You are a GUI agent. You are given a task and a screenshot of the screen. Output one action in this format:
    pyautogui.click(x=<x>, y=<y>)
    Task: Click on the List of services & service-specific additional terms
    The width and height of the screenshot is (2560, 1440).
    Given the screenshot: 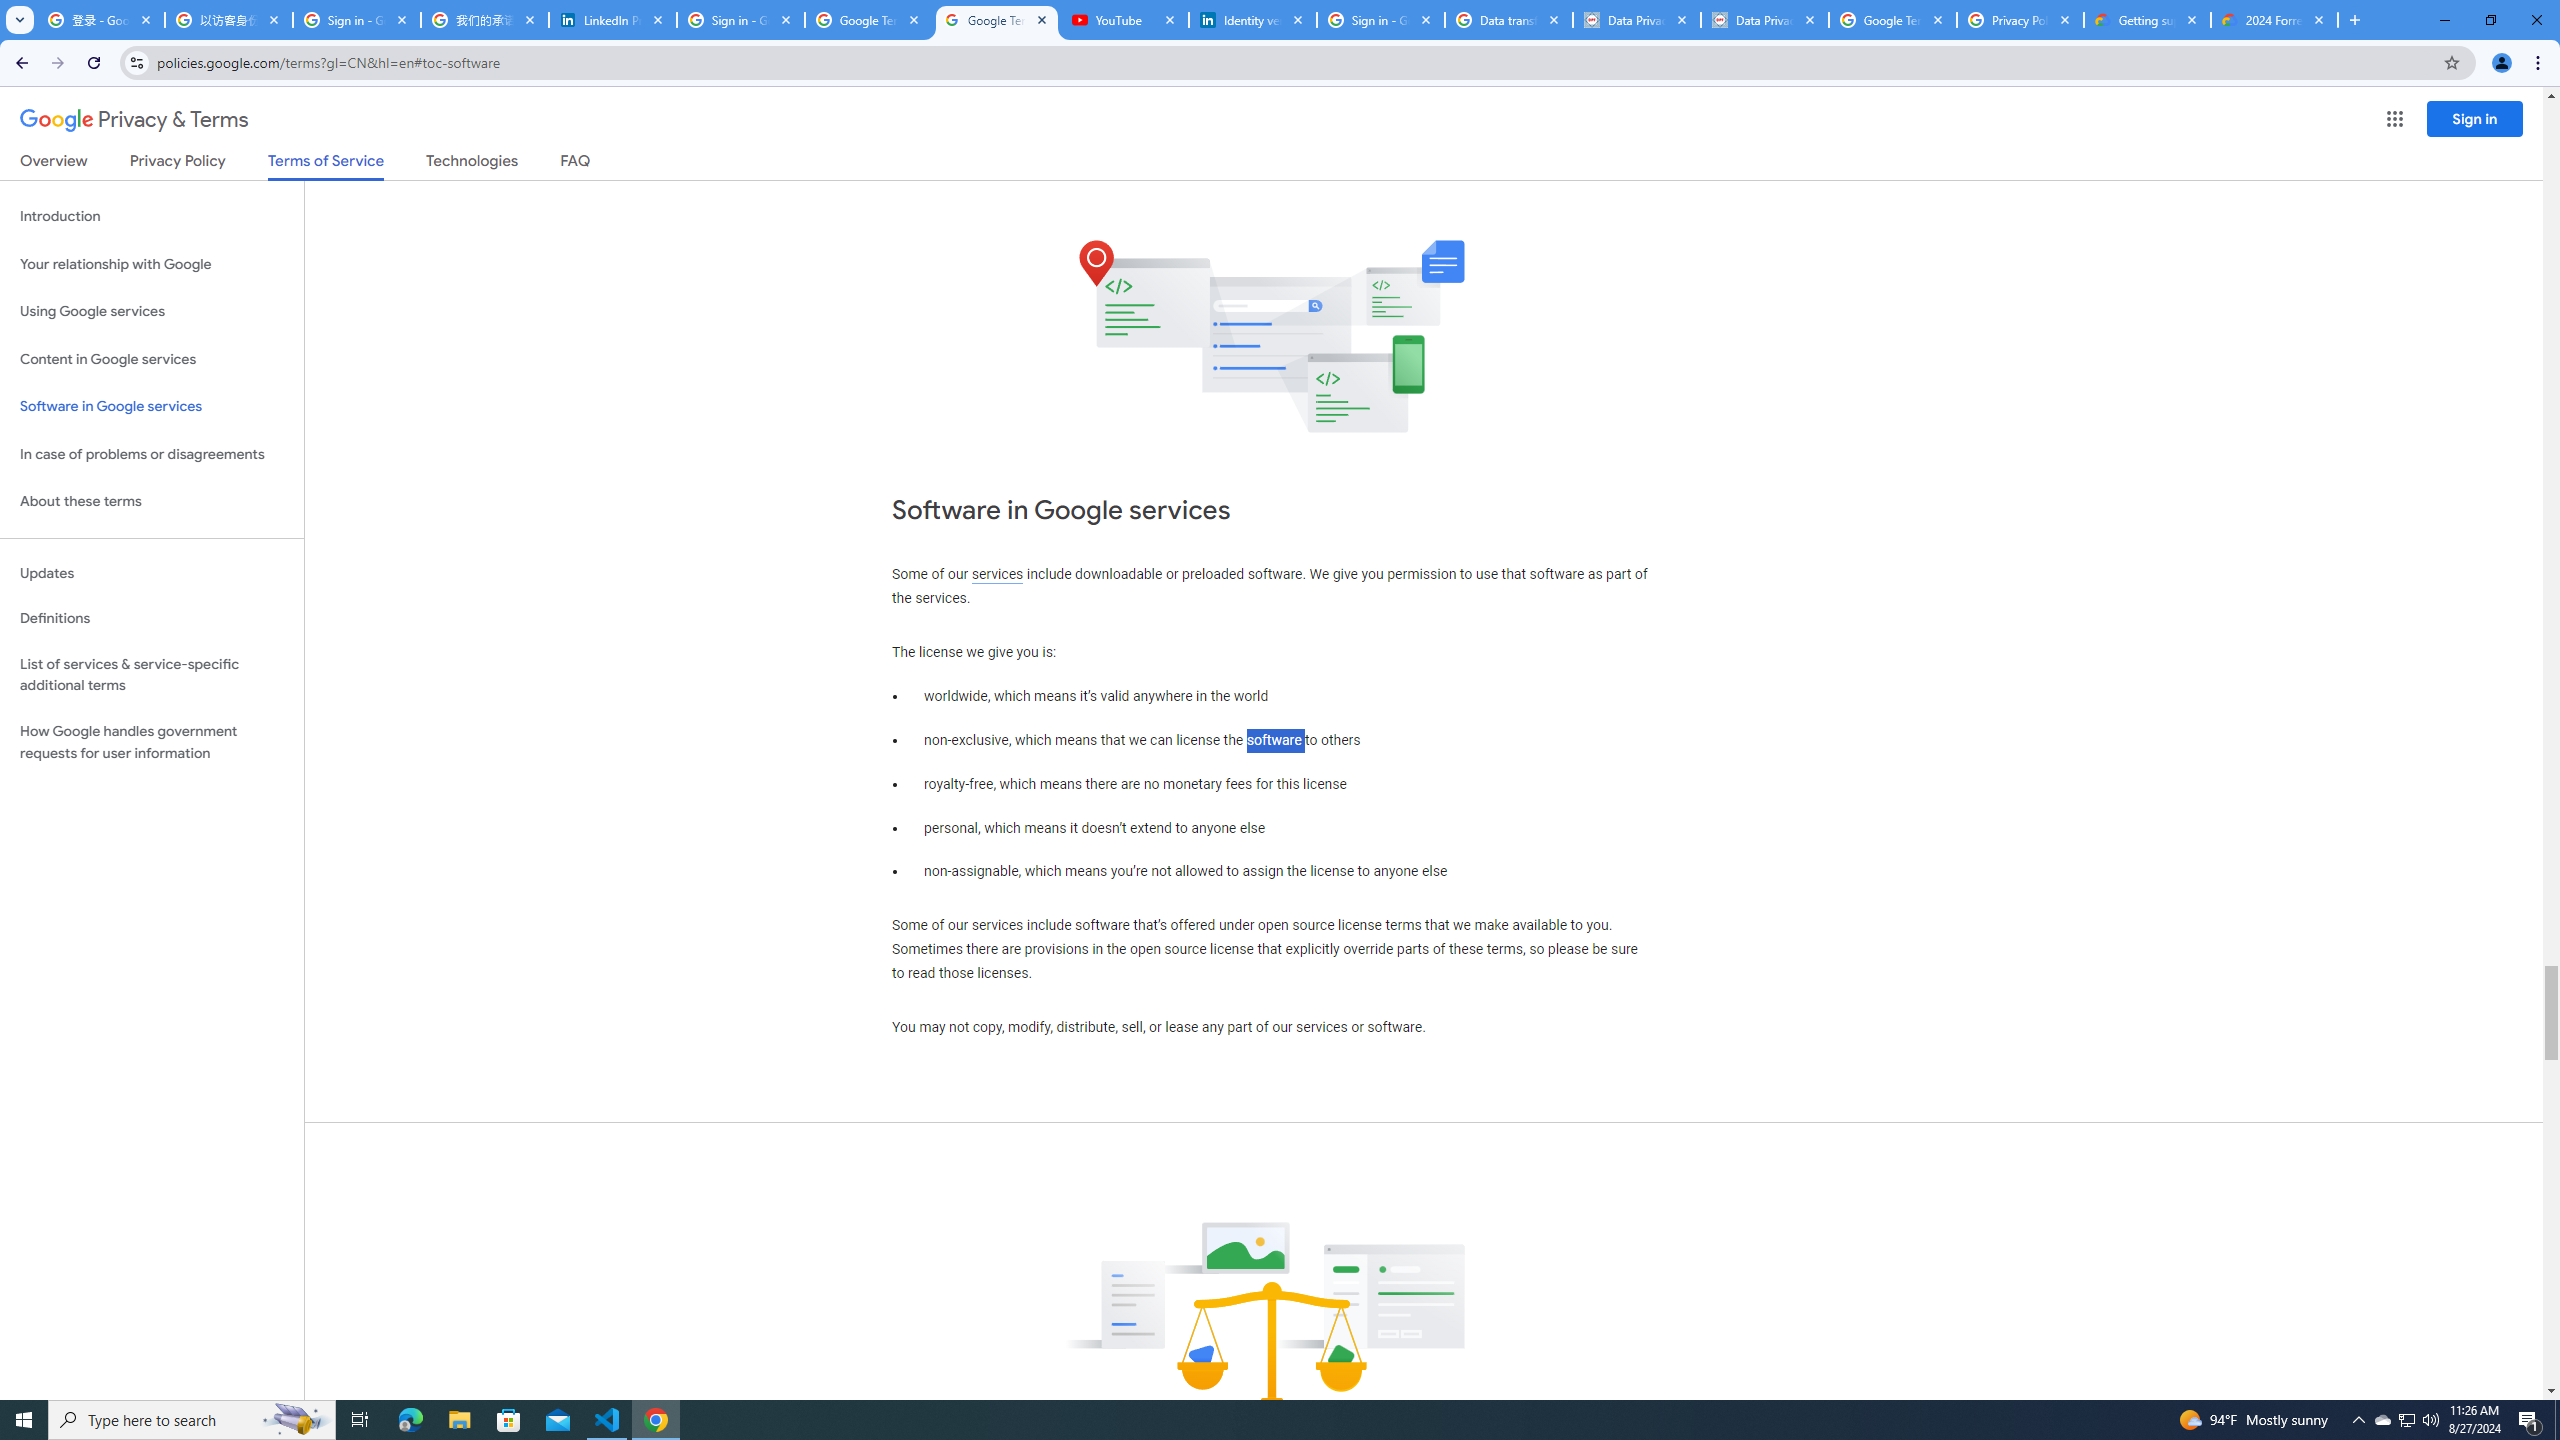 What is the action you would take?
    pyautogui.click(x=152, y=674)
    